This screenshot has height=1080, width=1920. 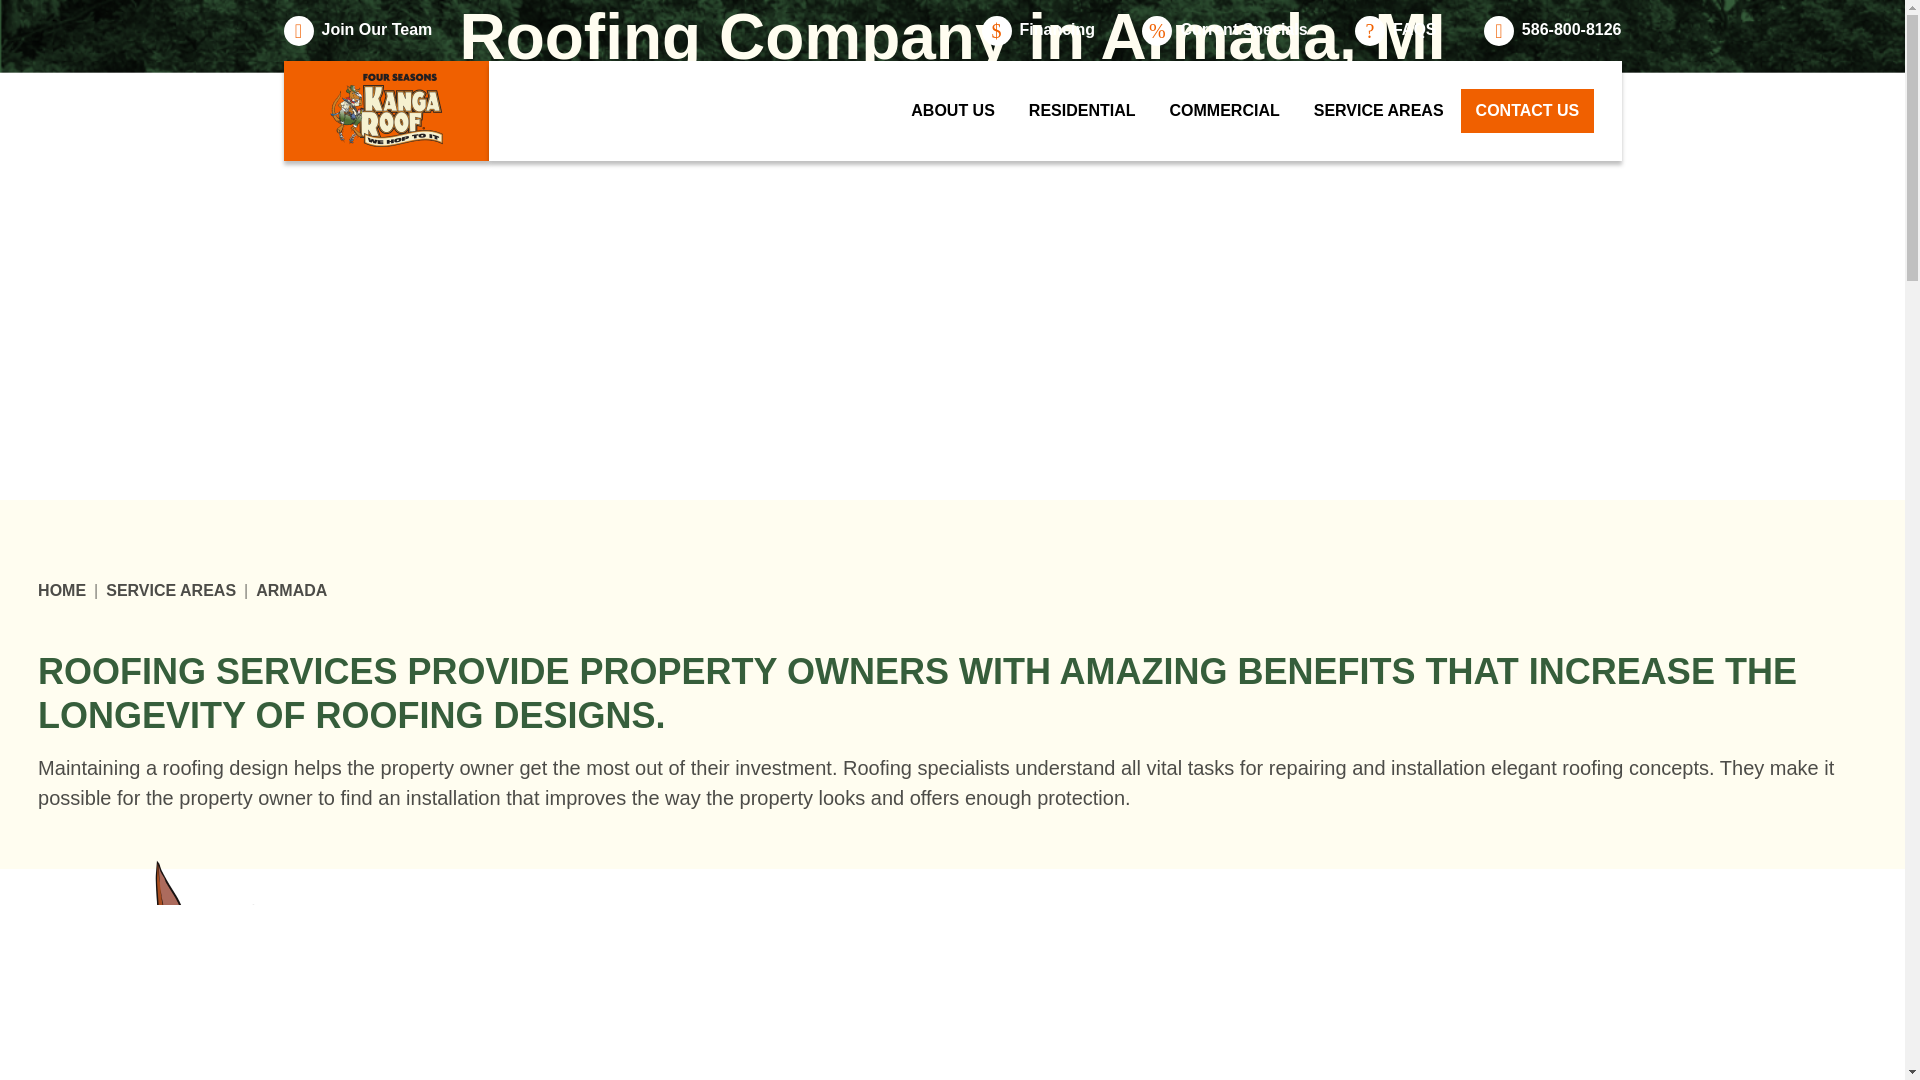 I want to click on SERVICE AREAS, so click(x=170, y=591).